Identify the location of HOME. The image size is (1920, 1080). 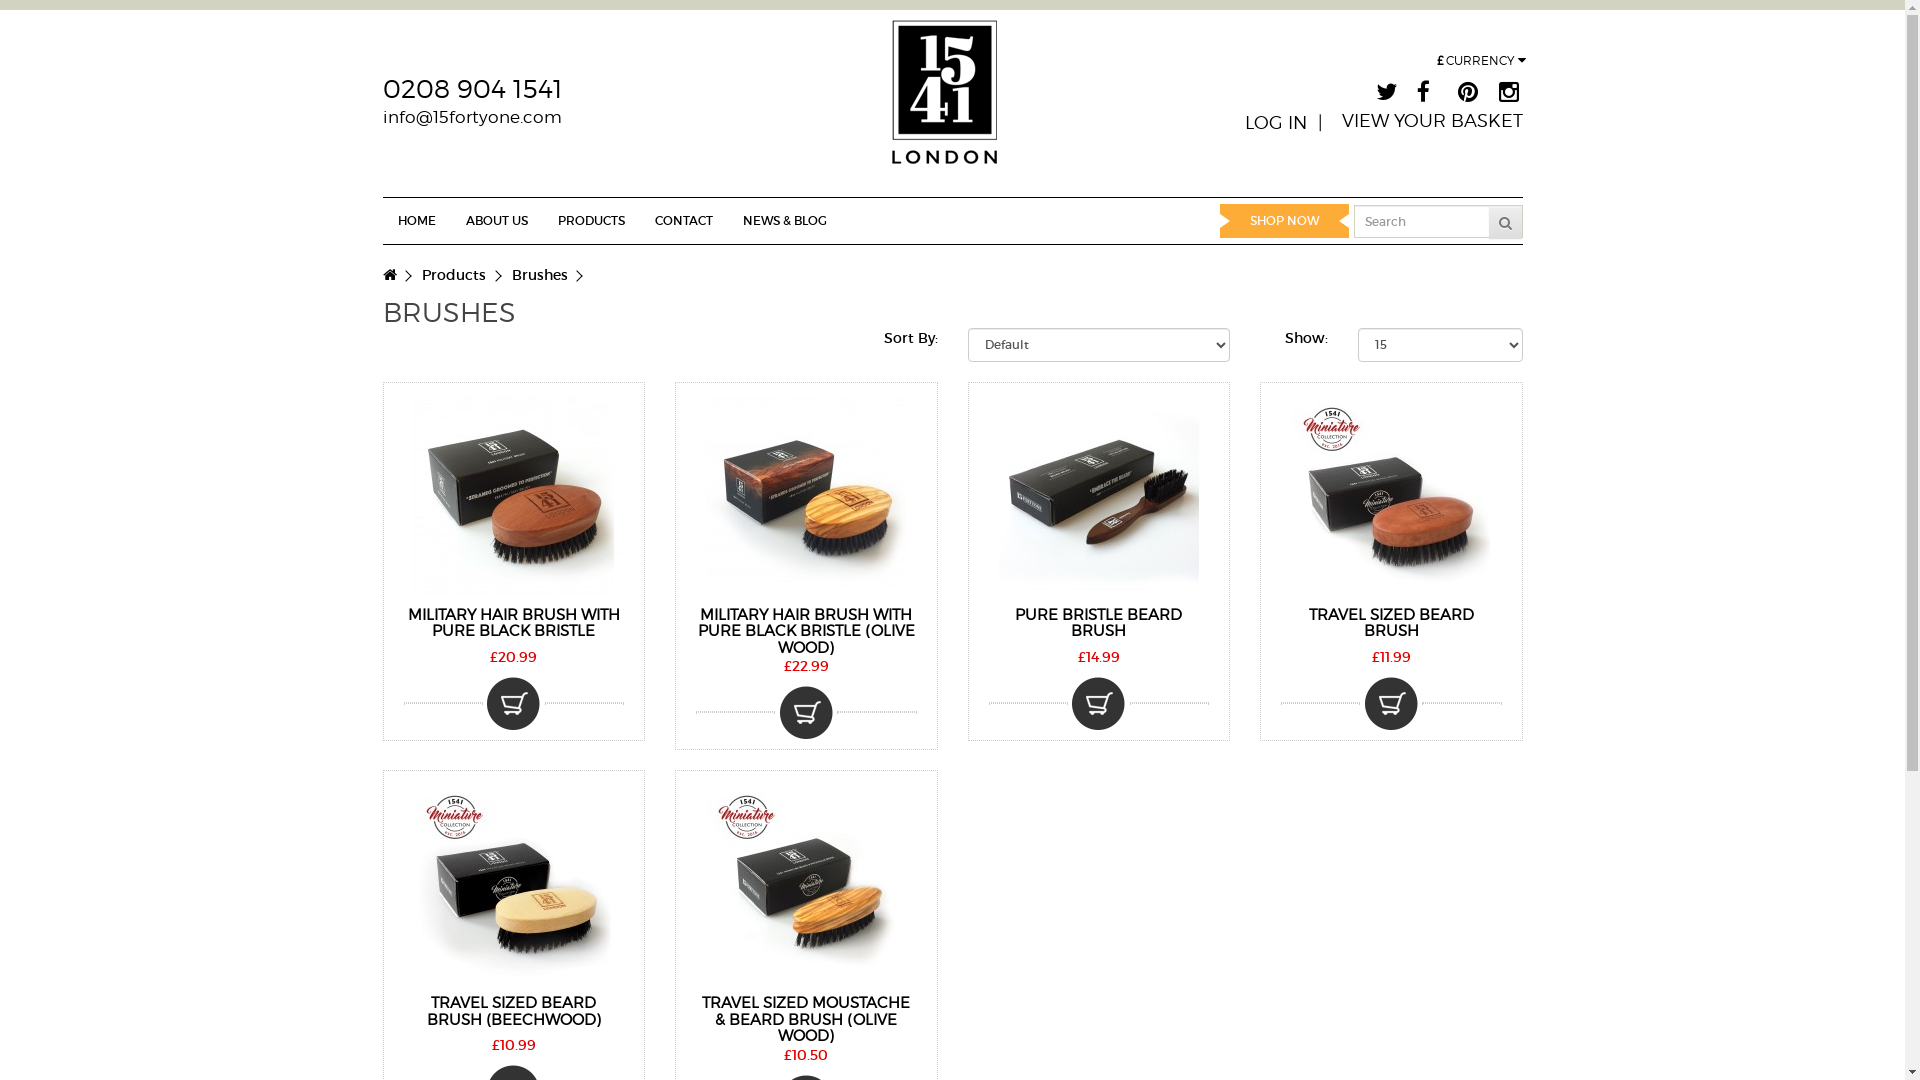
(416, 221).